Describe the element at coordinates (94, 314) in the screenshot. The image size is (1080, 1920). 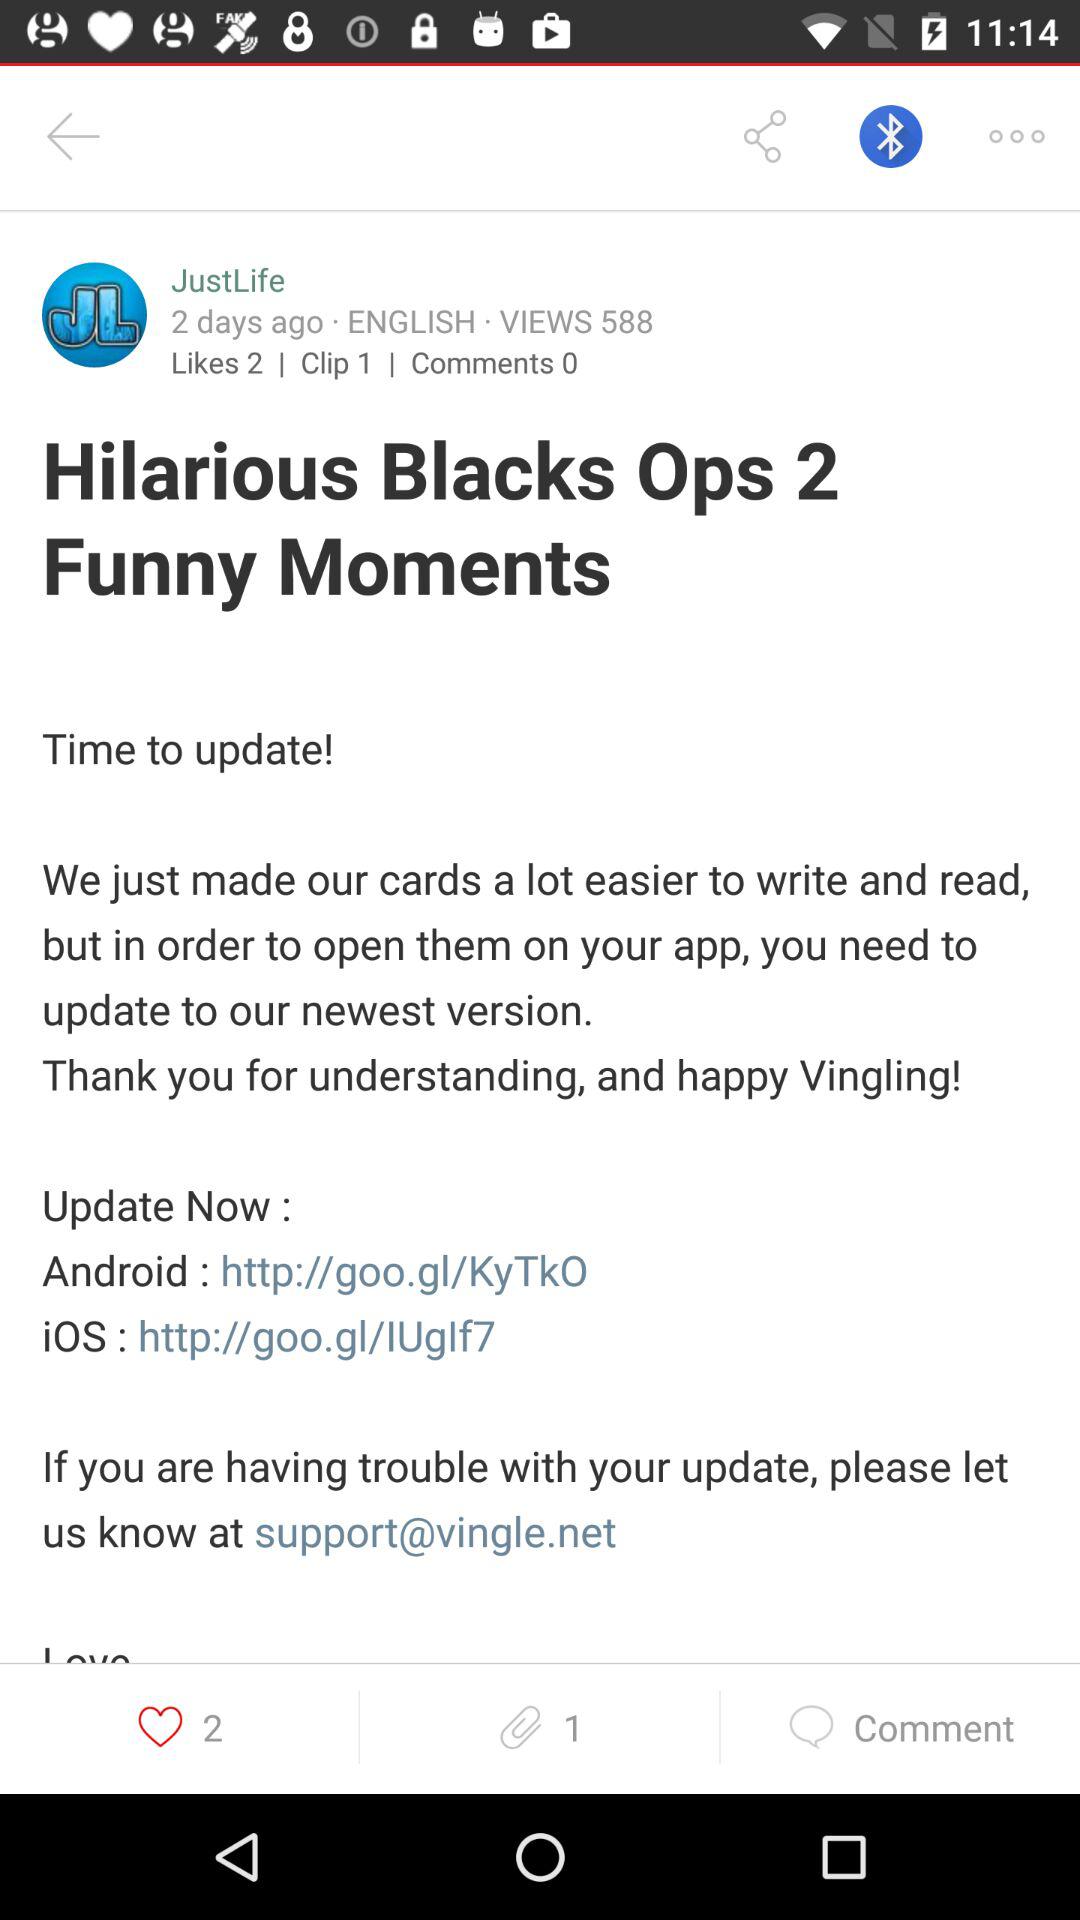
I see `symbol of profile` at that location.